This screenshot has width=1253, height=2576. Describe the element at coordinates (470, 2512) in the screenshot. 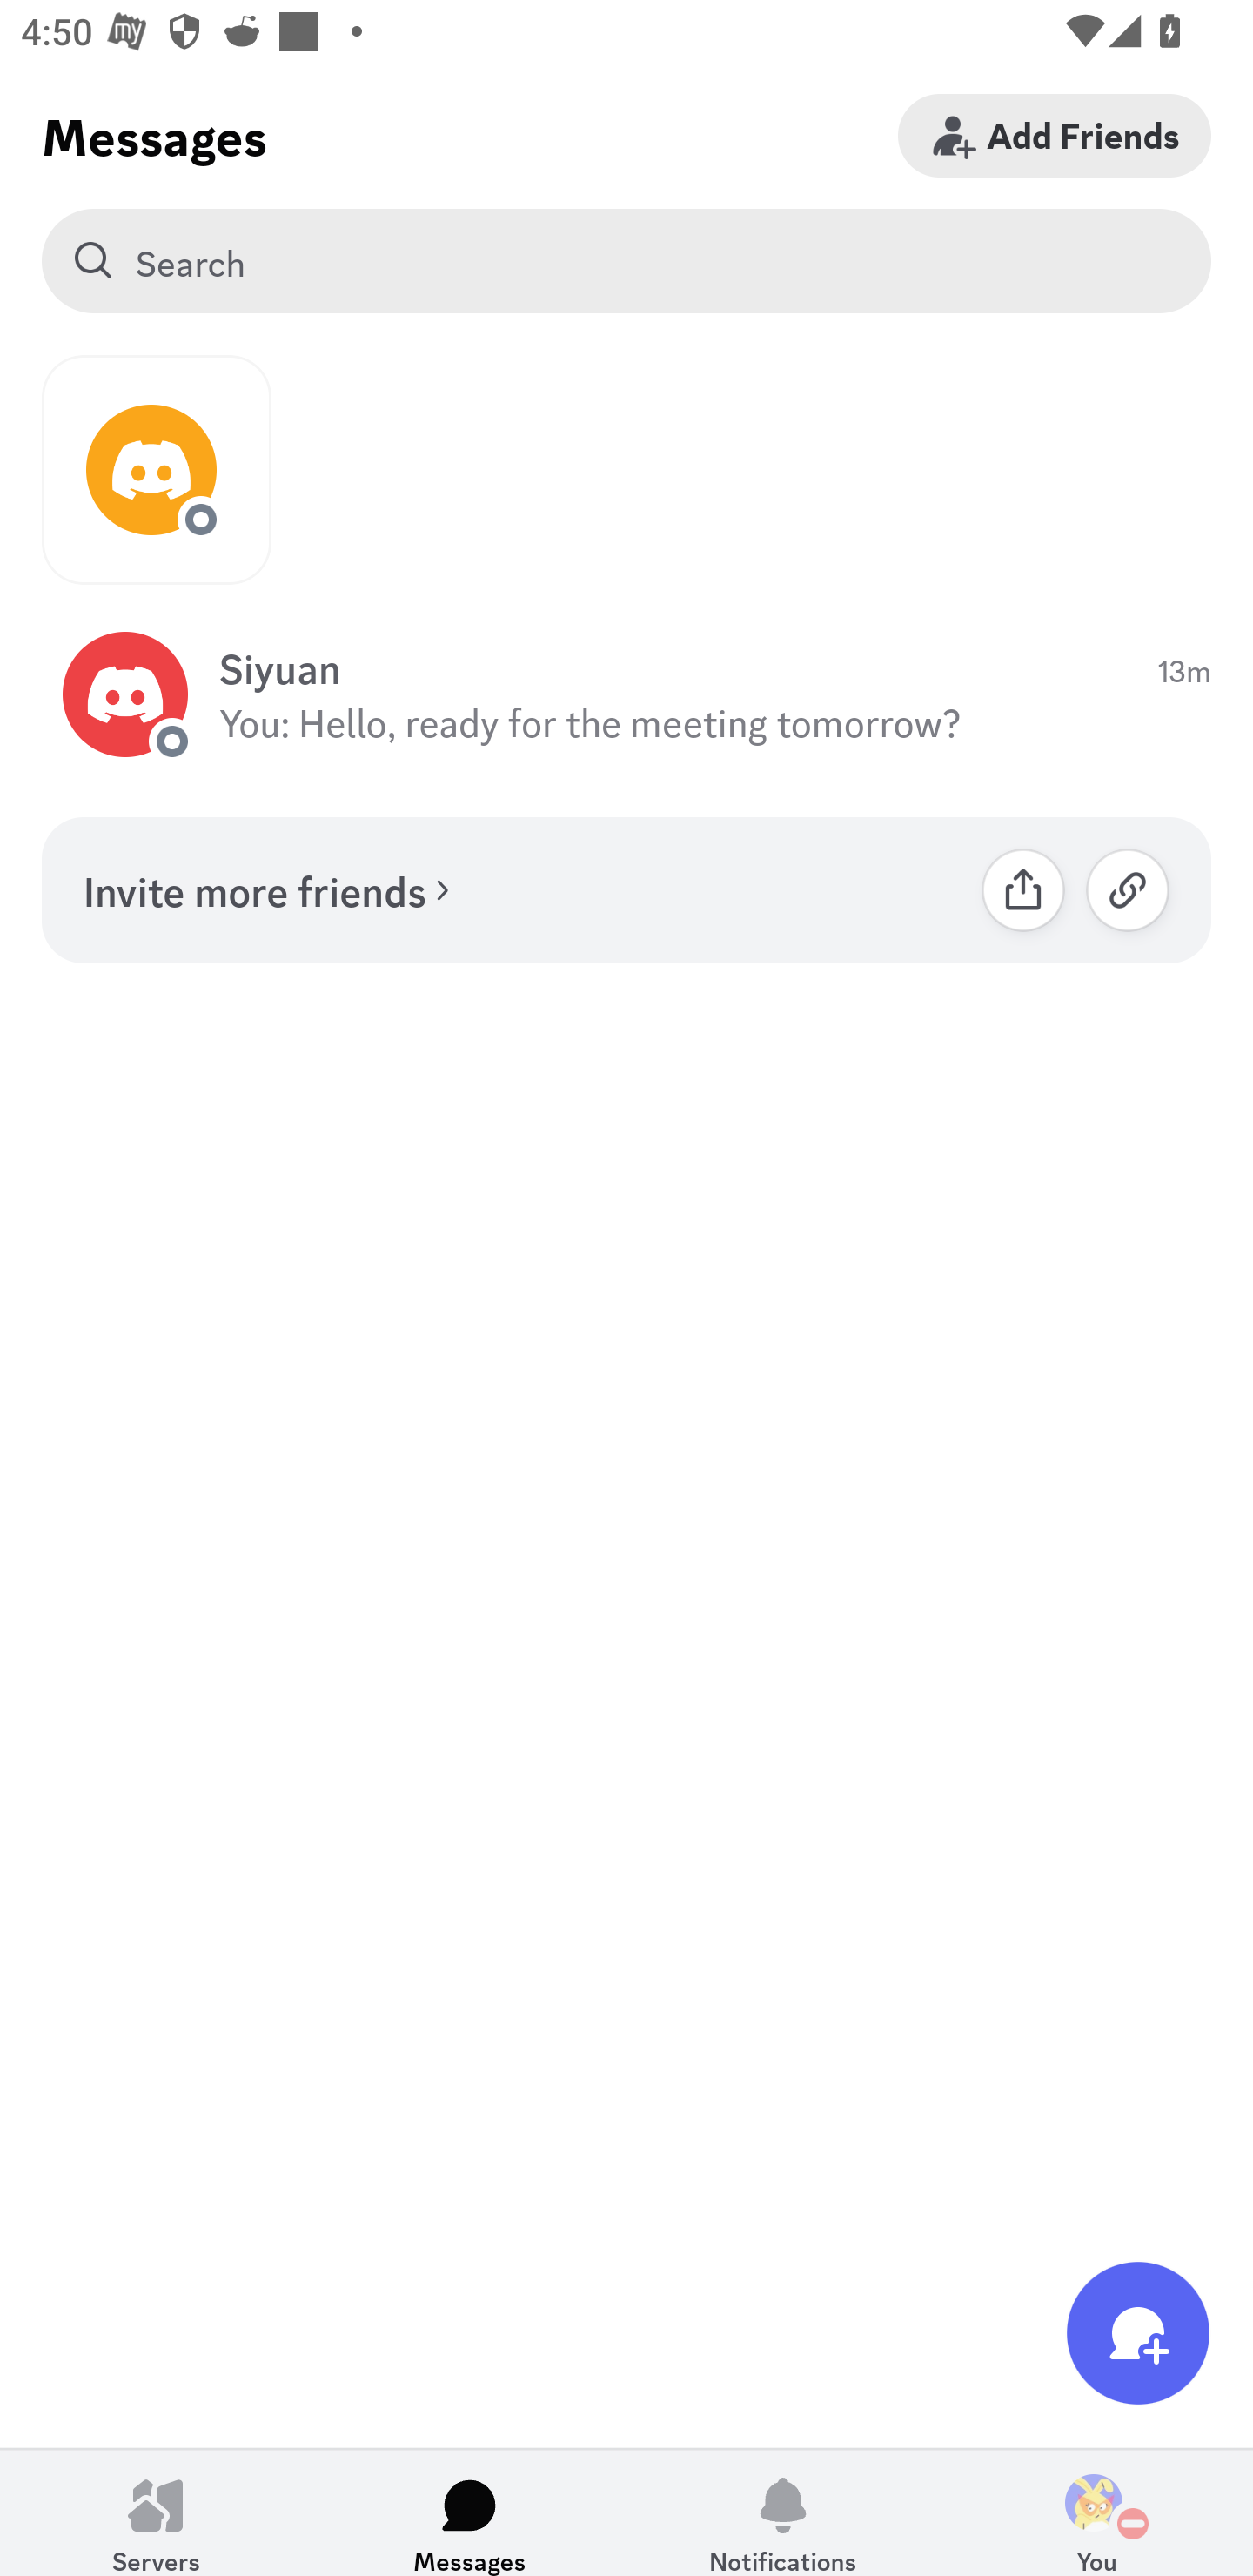

I see `Messages` at that location.